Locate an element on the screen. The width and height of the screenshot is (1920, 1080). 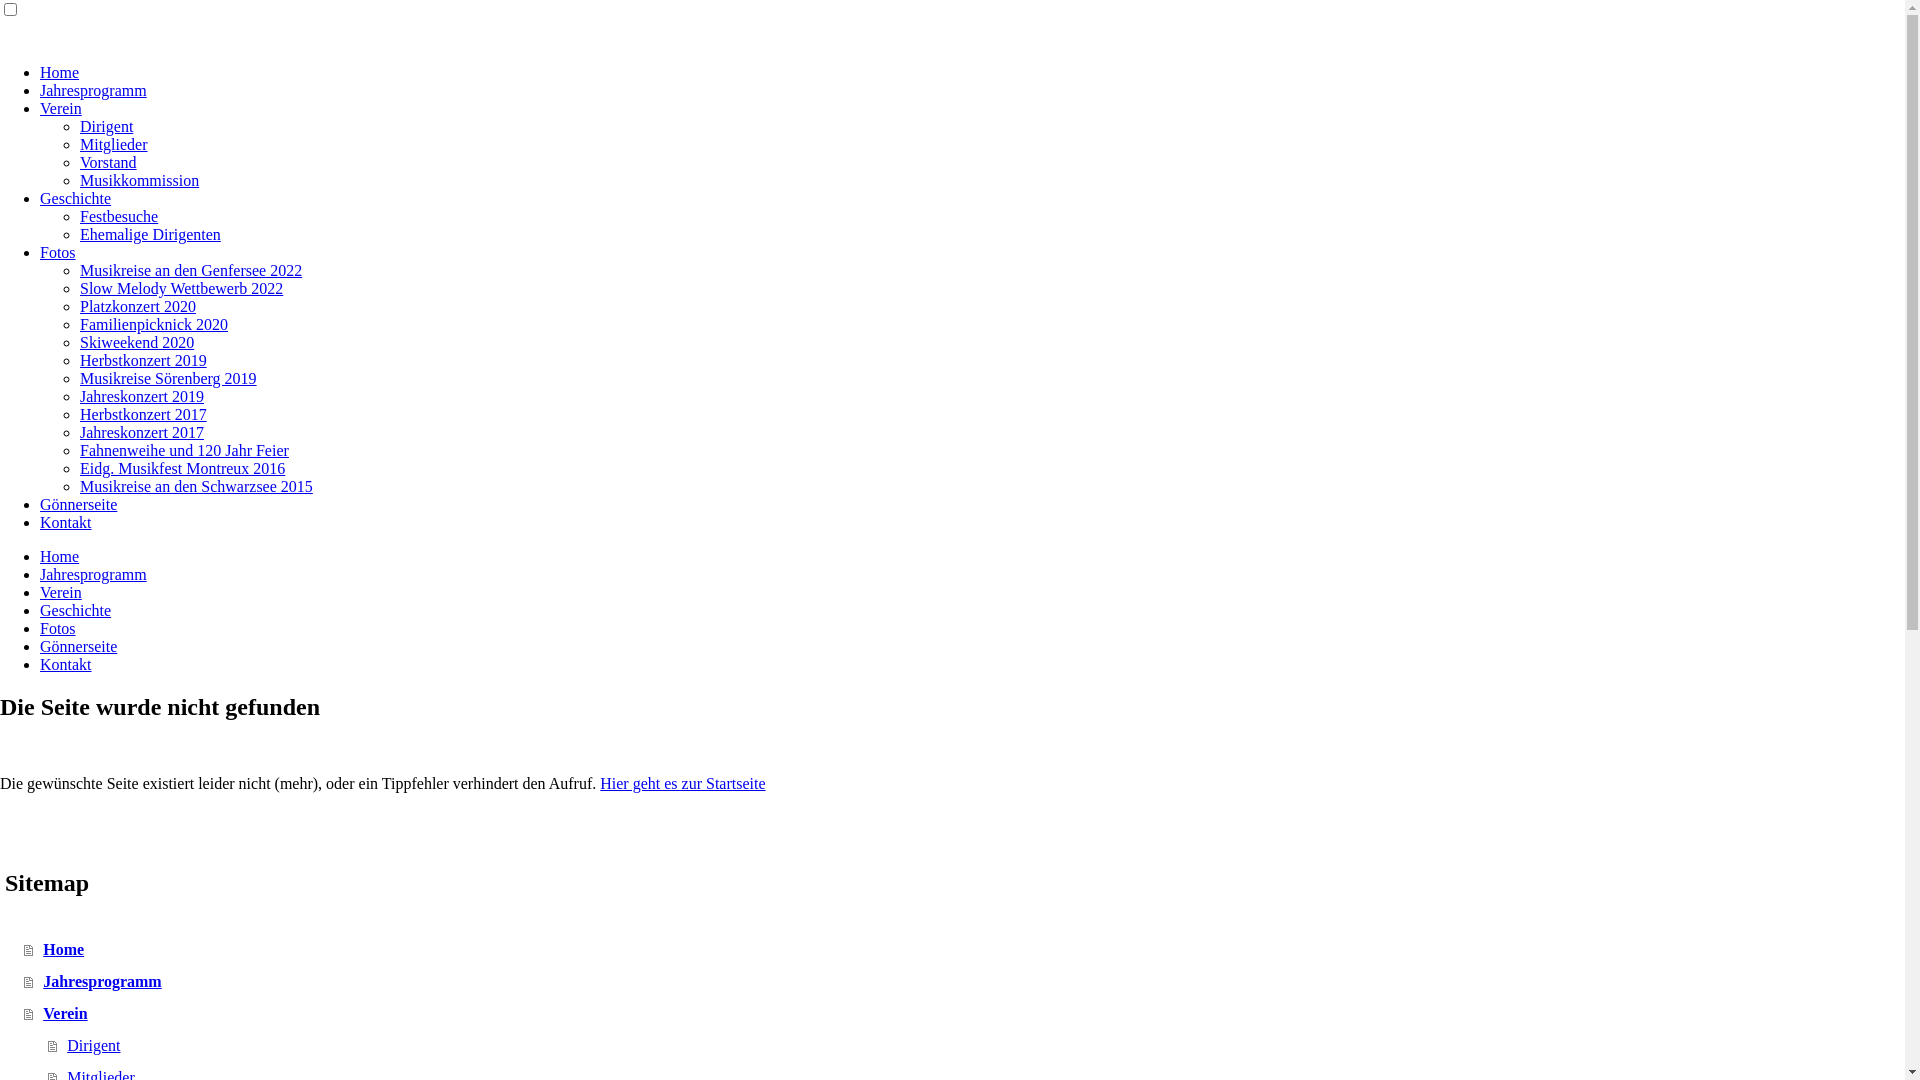
Geschichte is located at coordinates (76, 198).